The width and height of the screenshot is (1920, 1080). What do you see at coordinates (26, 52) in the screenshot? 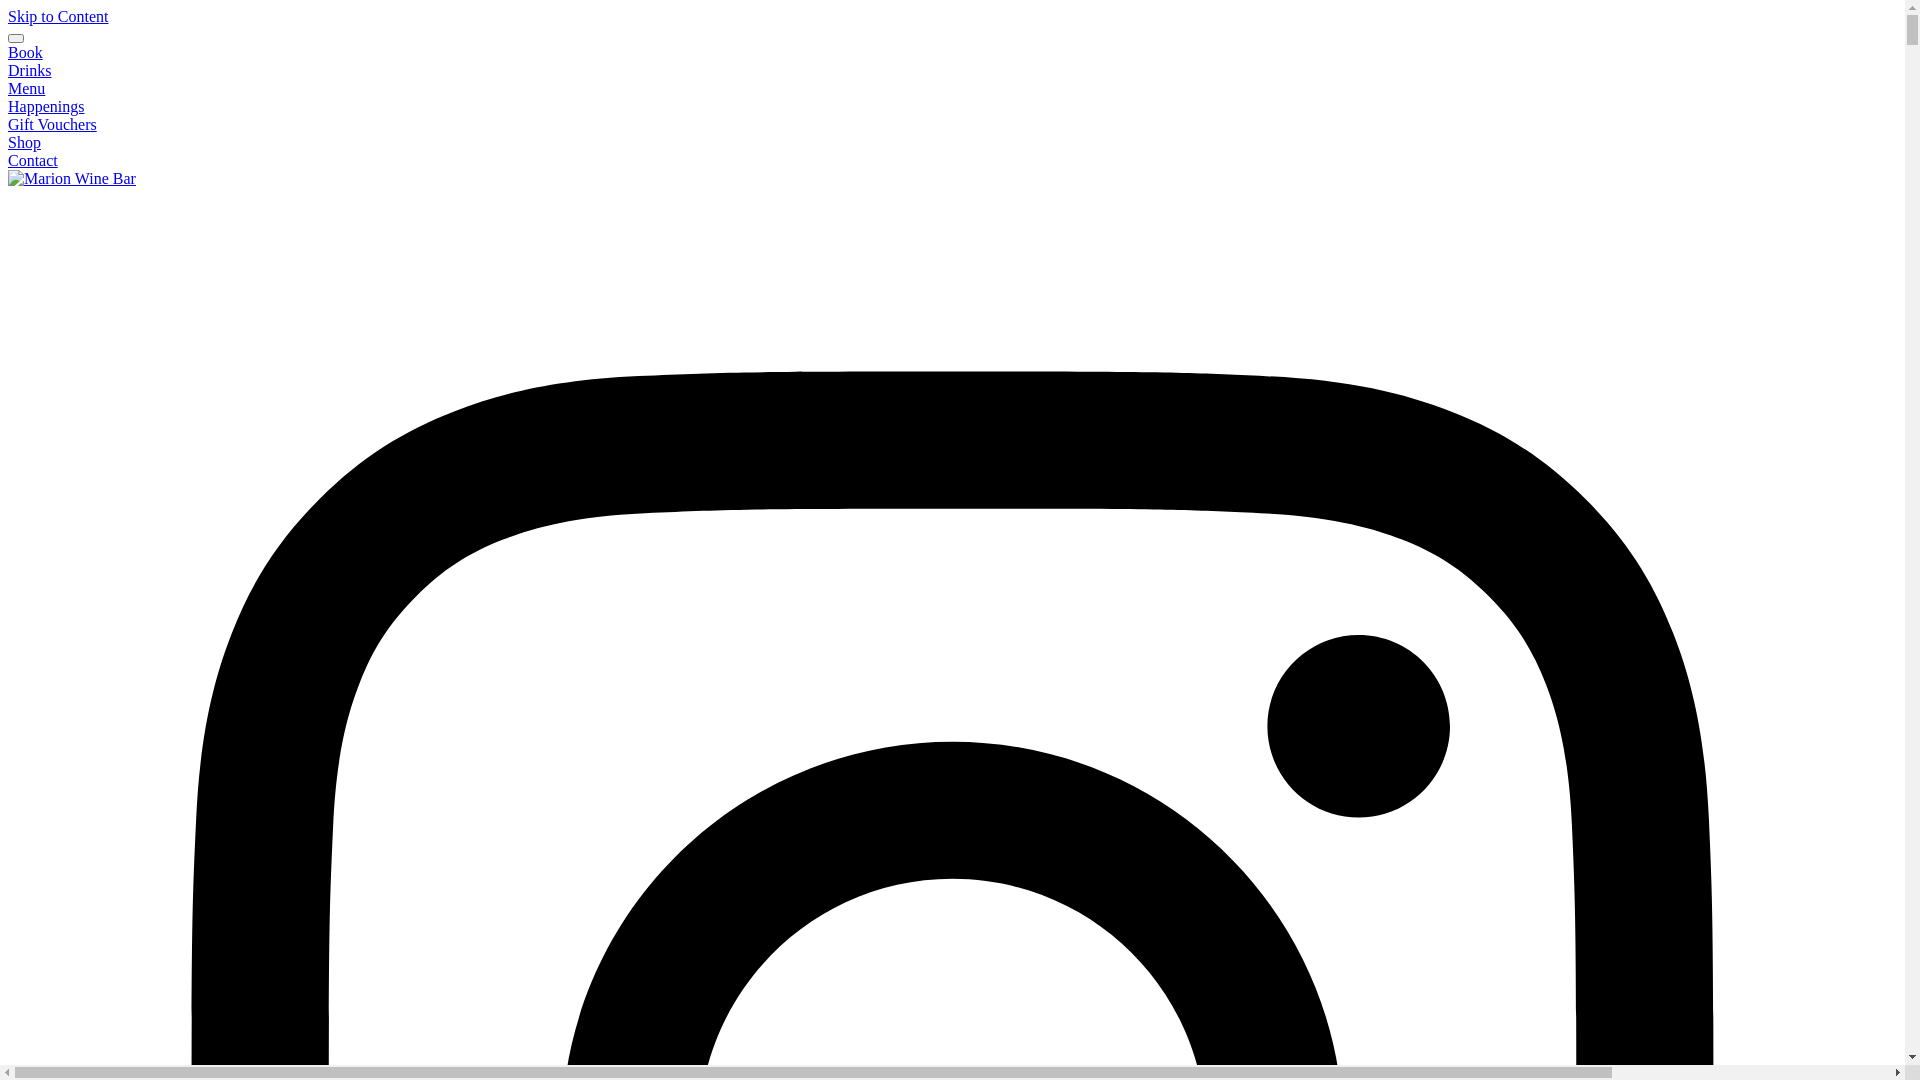
I see `Book` at bounding box center [26, 52].